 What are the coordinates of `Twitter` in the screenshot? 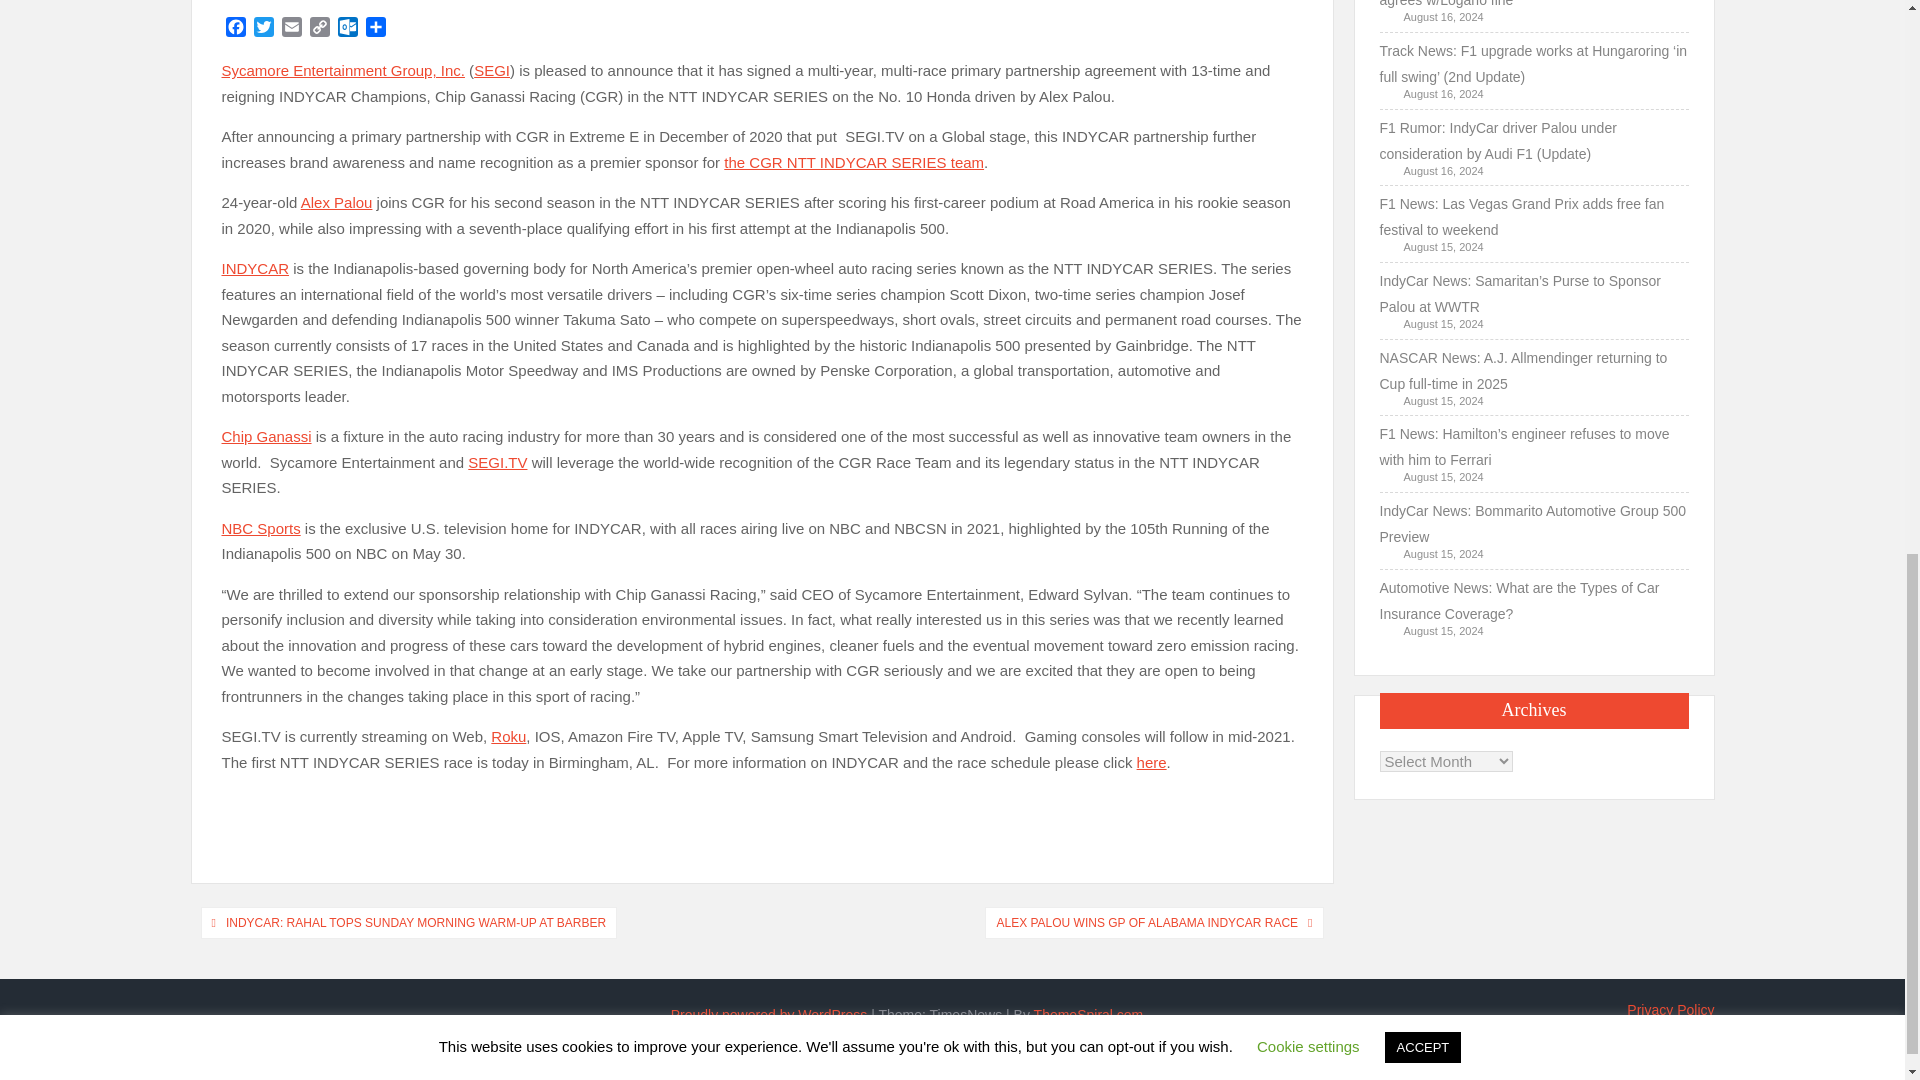 It's located at (264, 30).